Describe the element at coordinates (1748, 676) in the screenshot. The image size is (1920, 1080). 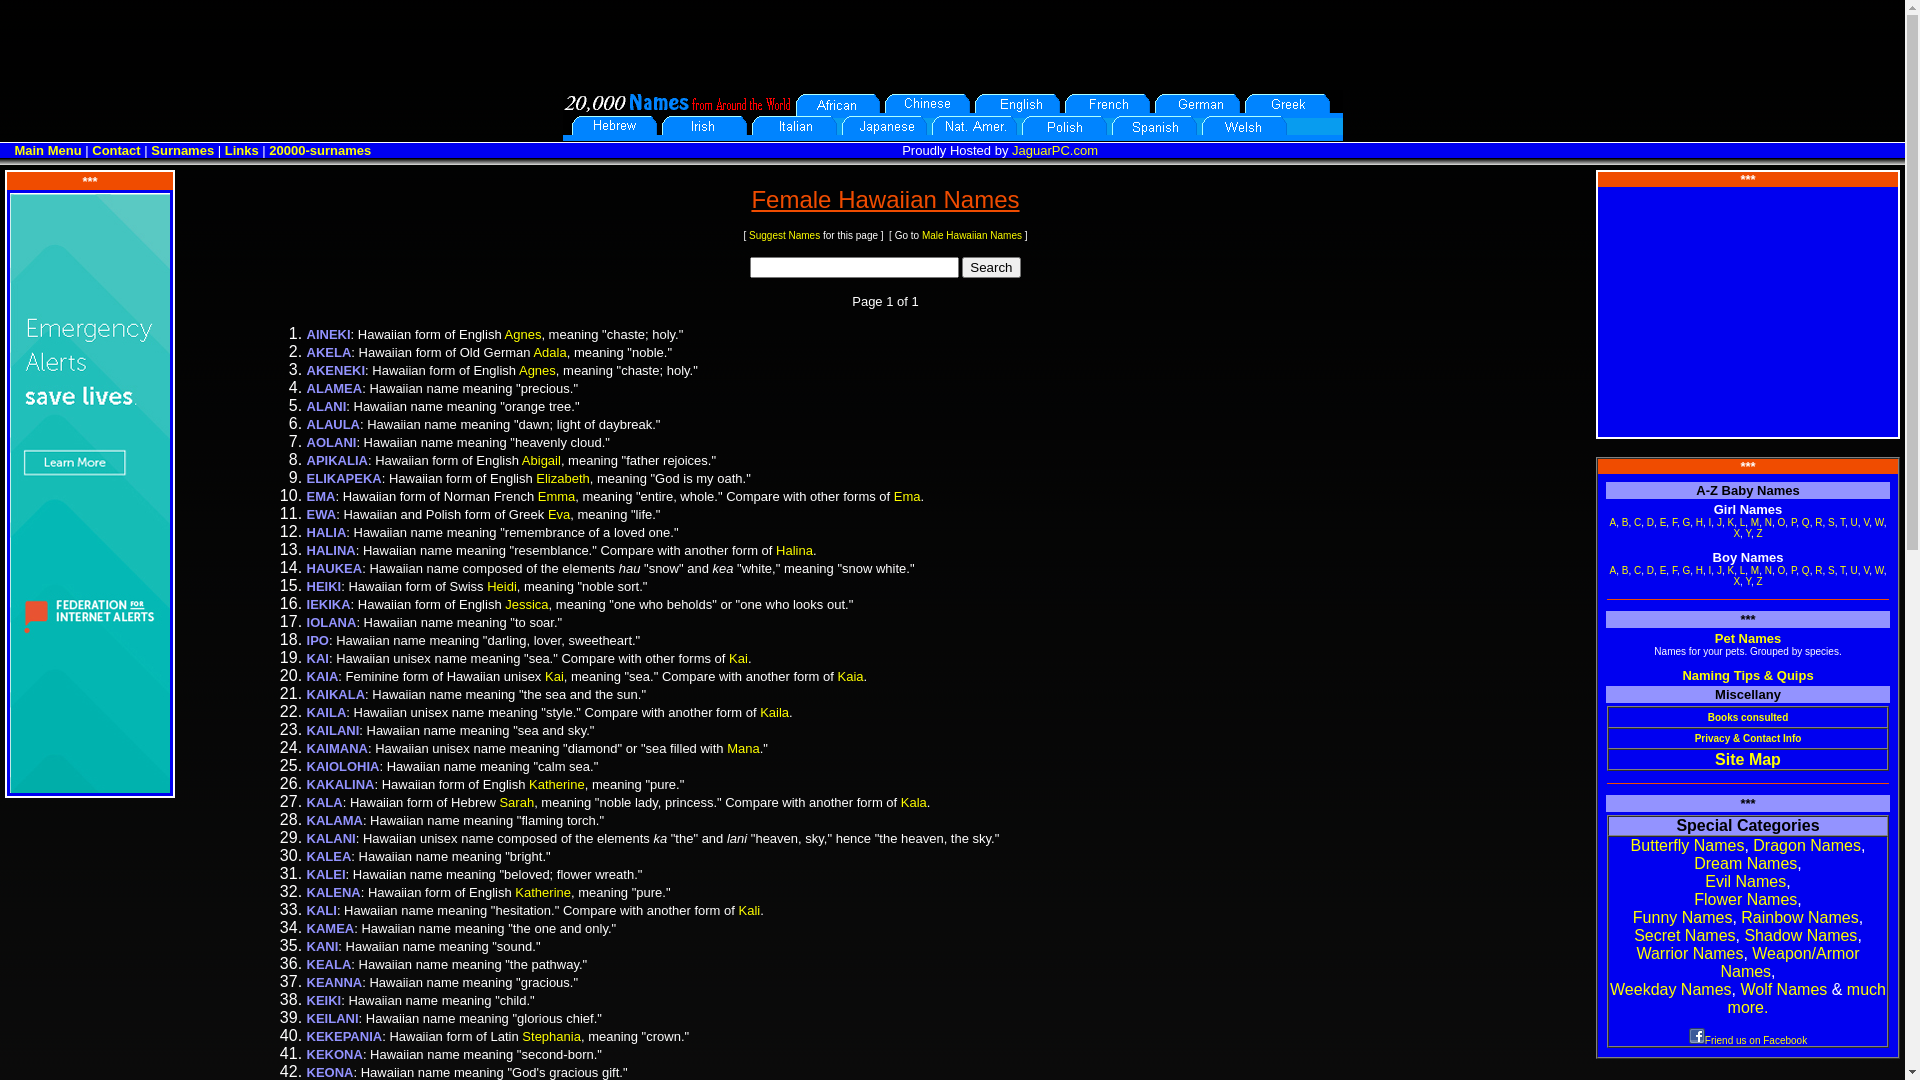
I see `Naming Tips & Quips` at that location.